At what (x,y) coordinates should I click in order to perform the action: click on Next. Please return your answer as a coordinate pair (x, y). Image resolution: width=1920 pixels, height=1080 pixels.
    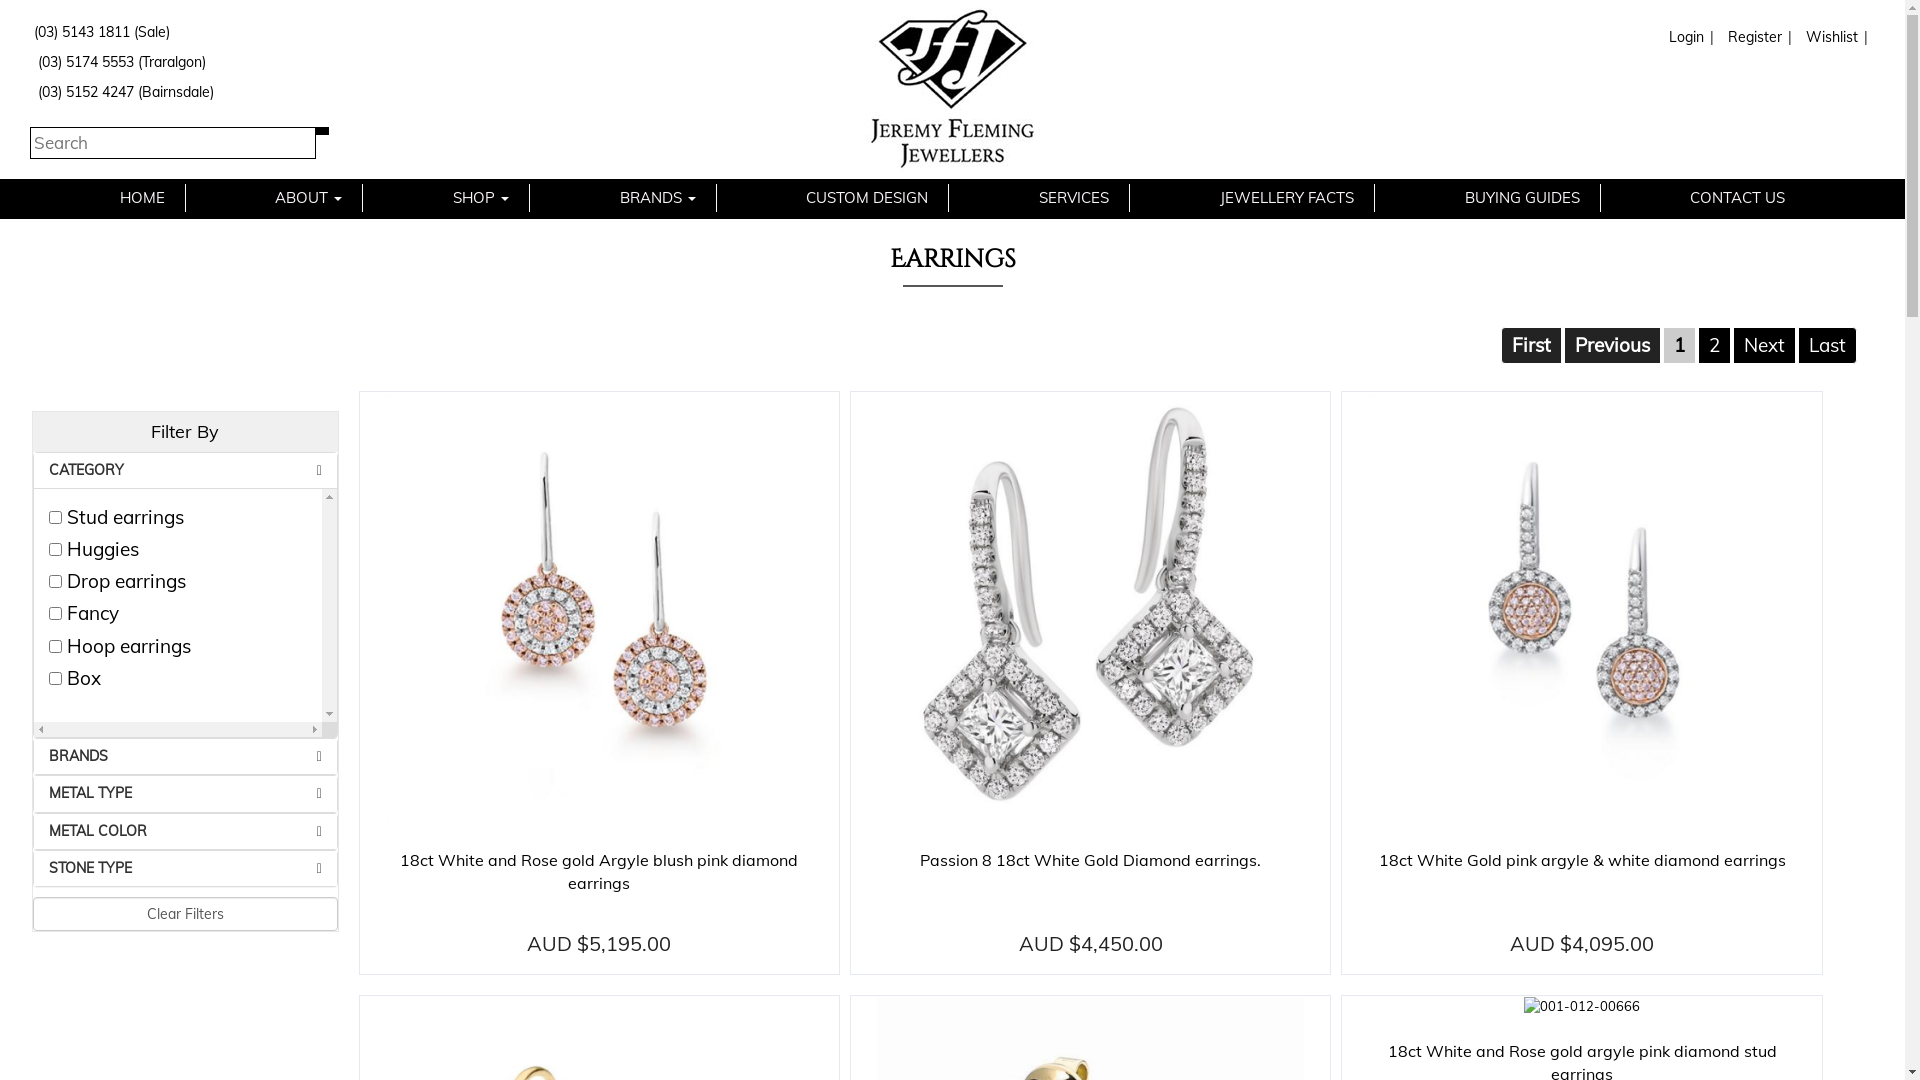
    Looking at the image, I should click on (1764, 344).